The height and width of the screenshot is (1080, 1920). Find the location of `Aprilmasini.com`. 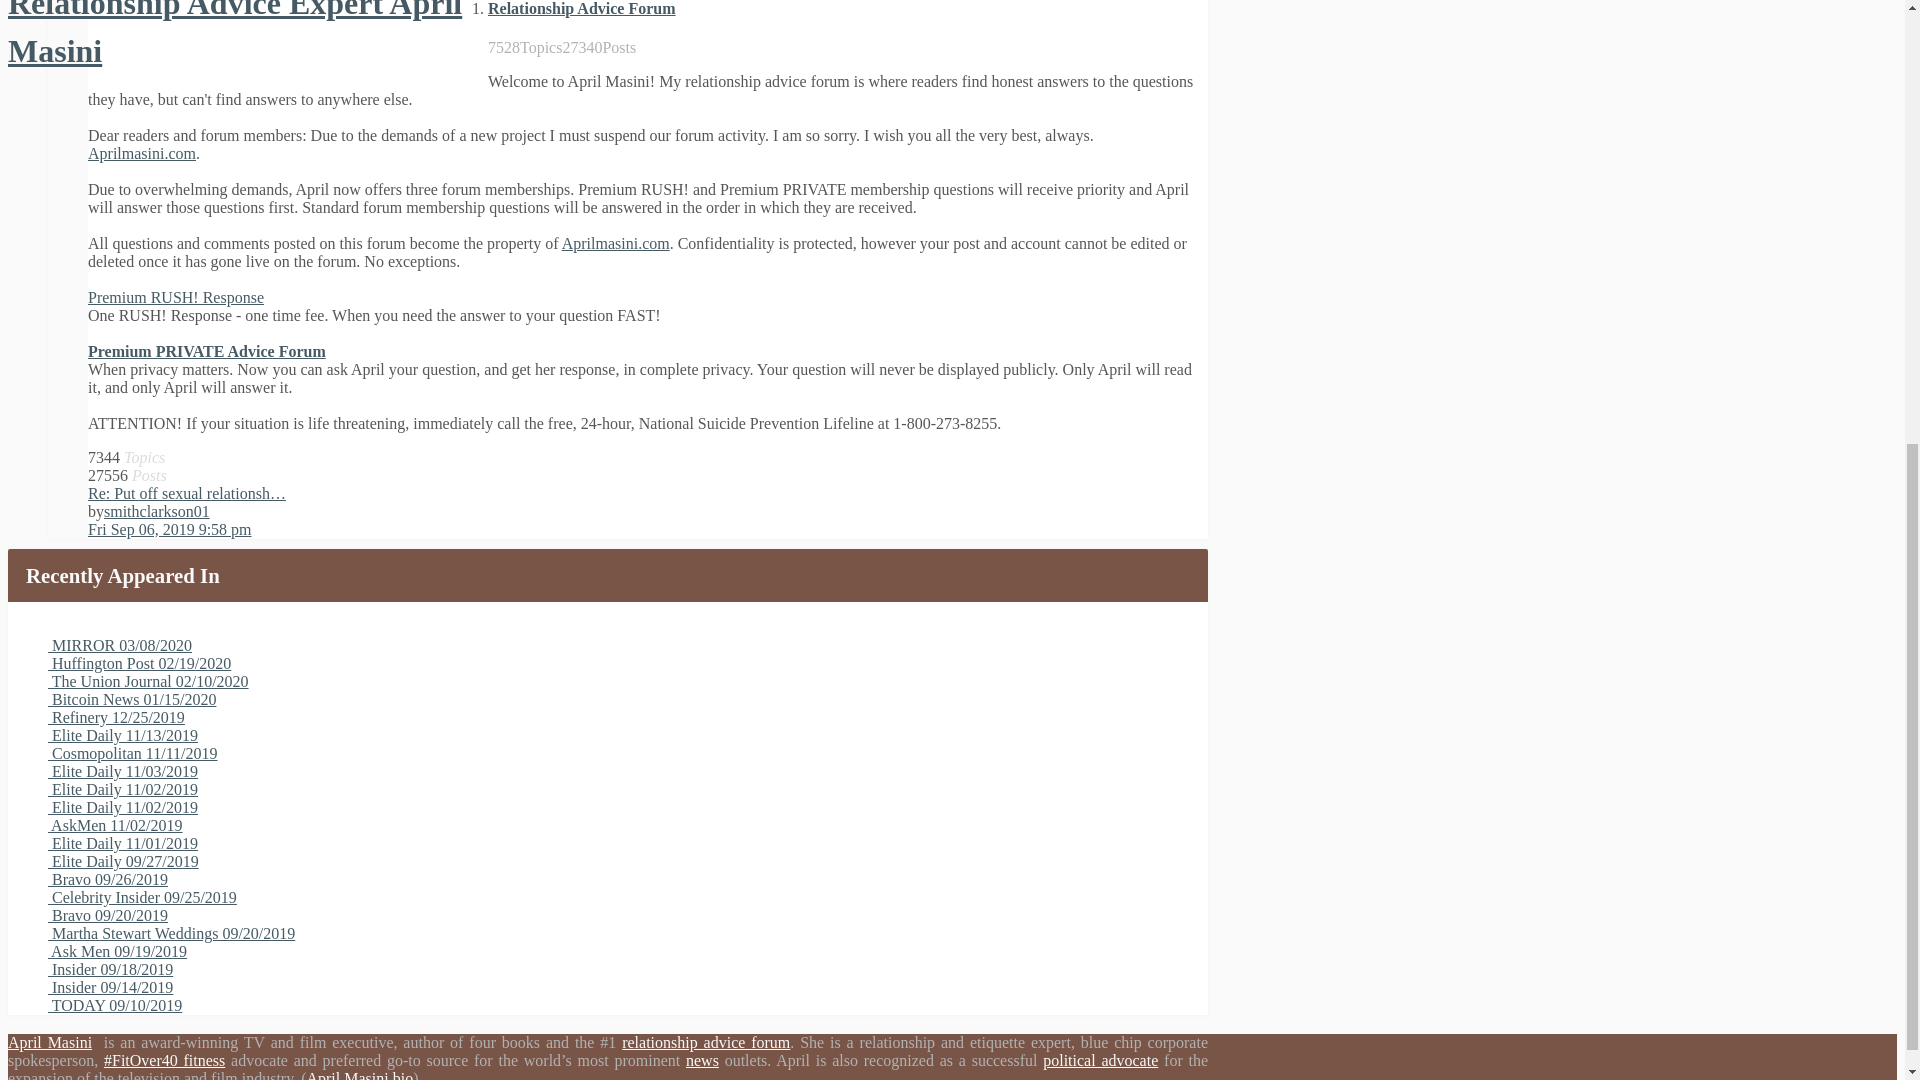

Aprilmasini.com is located at coordinates (142, 153).